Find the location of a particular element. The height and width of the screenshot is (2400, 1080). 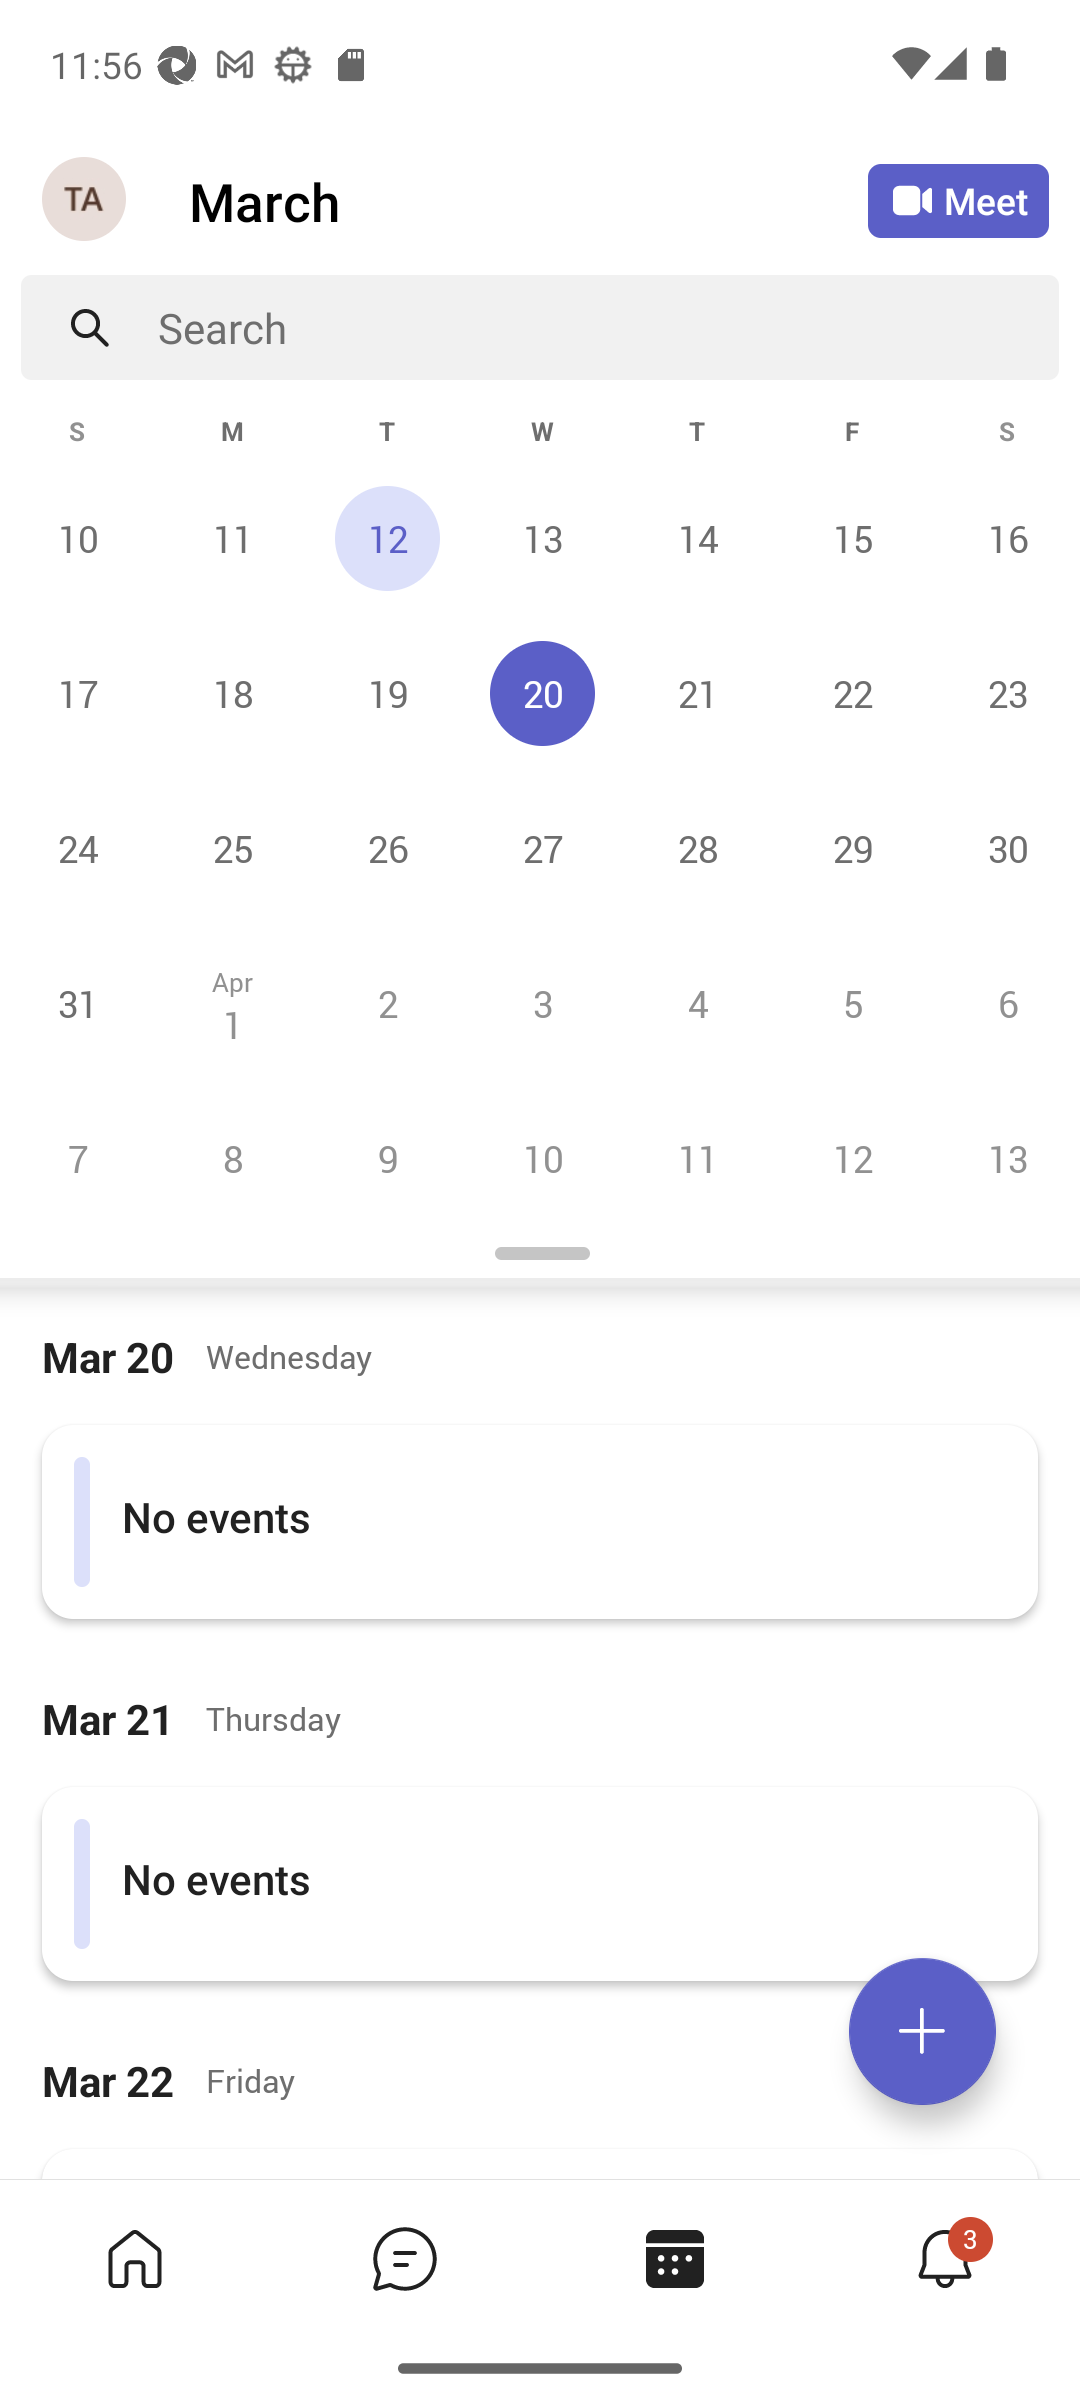

Saturday, March 30 30 is located at coordinates (1004, 848).